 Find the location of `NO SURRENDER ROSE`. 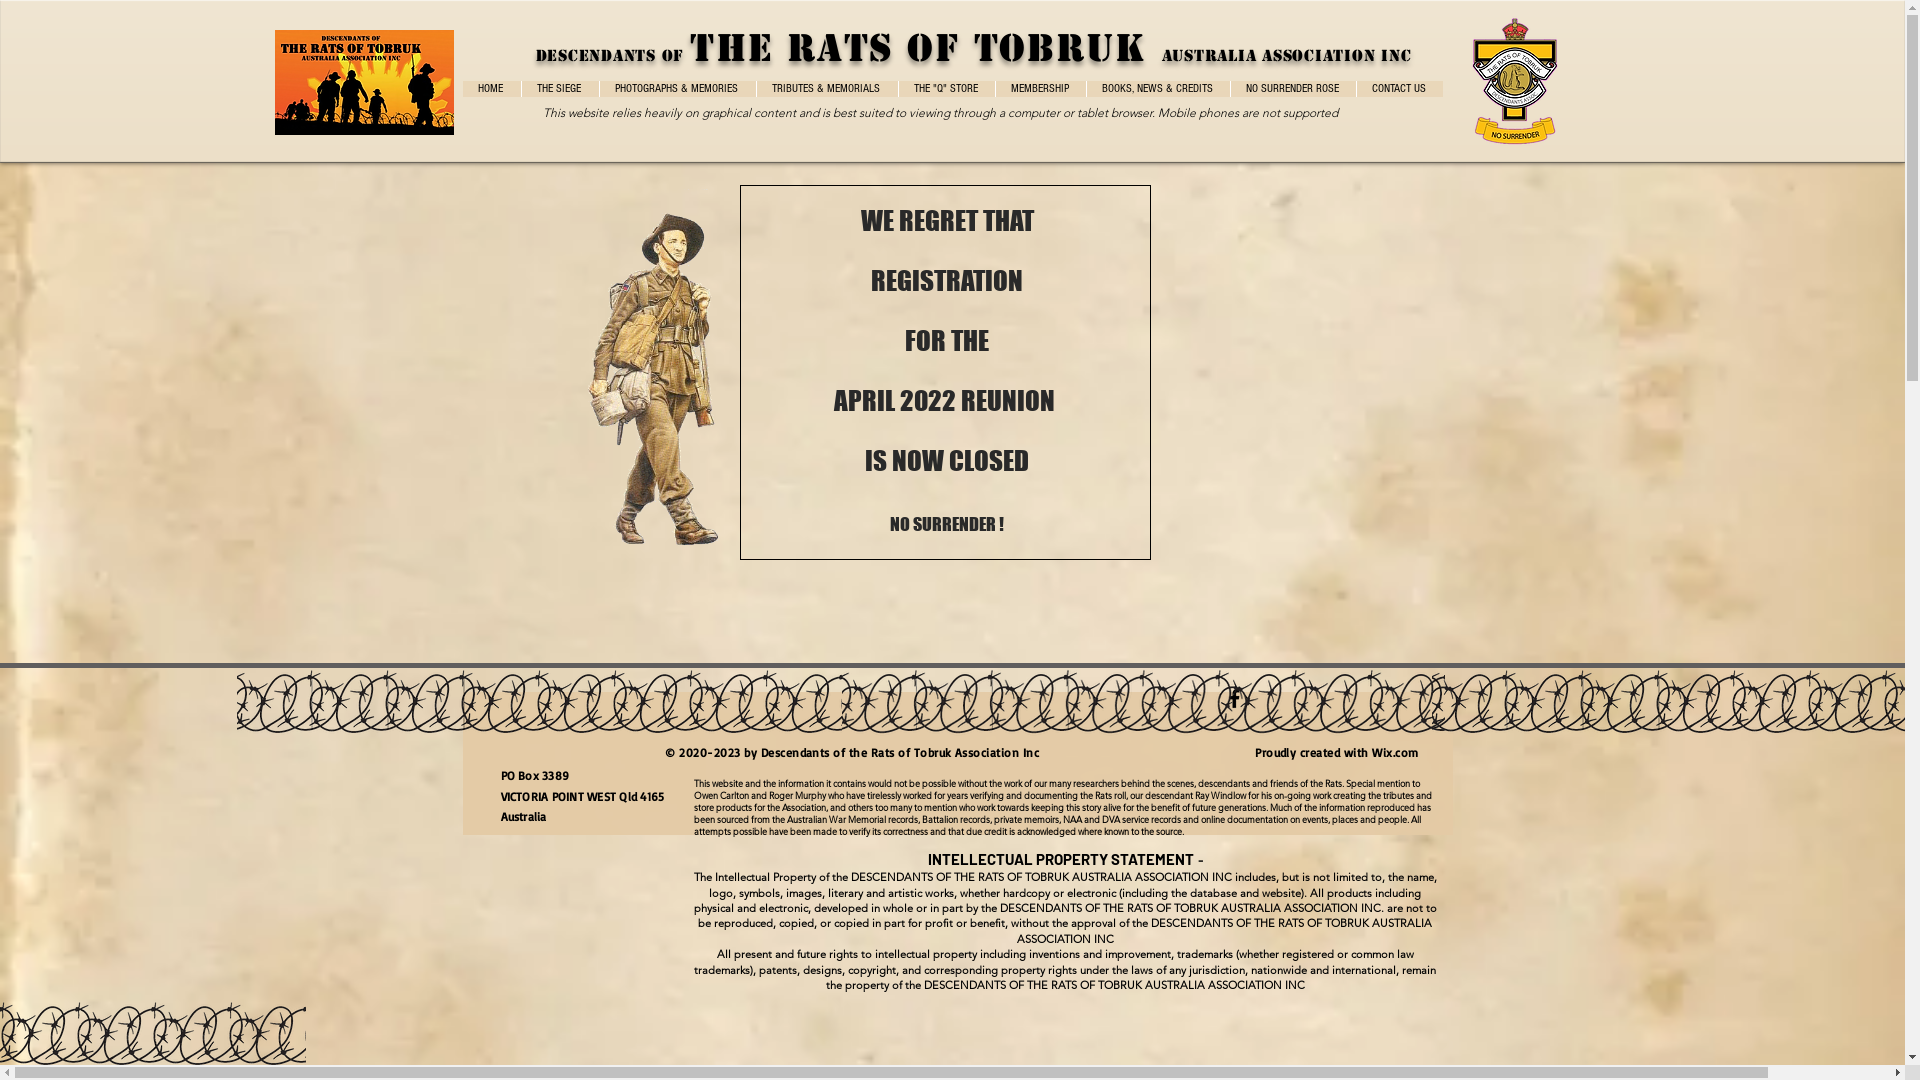

NO SURRENDER ROSE is located at coordinates (1293, 89).